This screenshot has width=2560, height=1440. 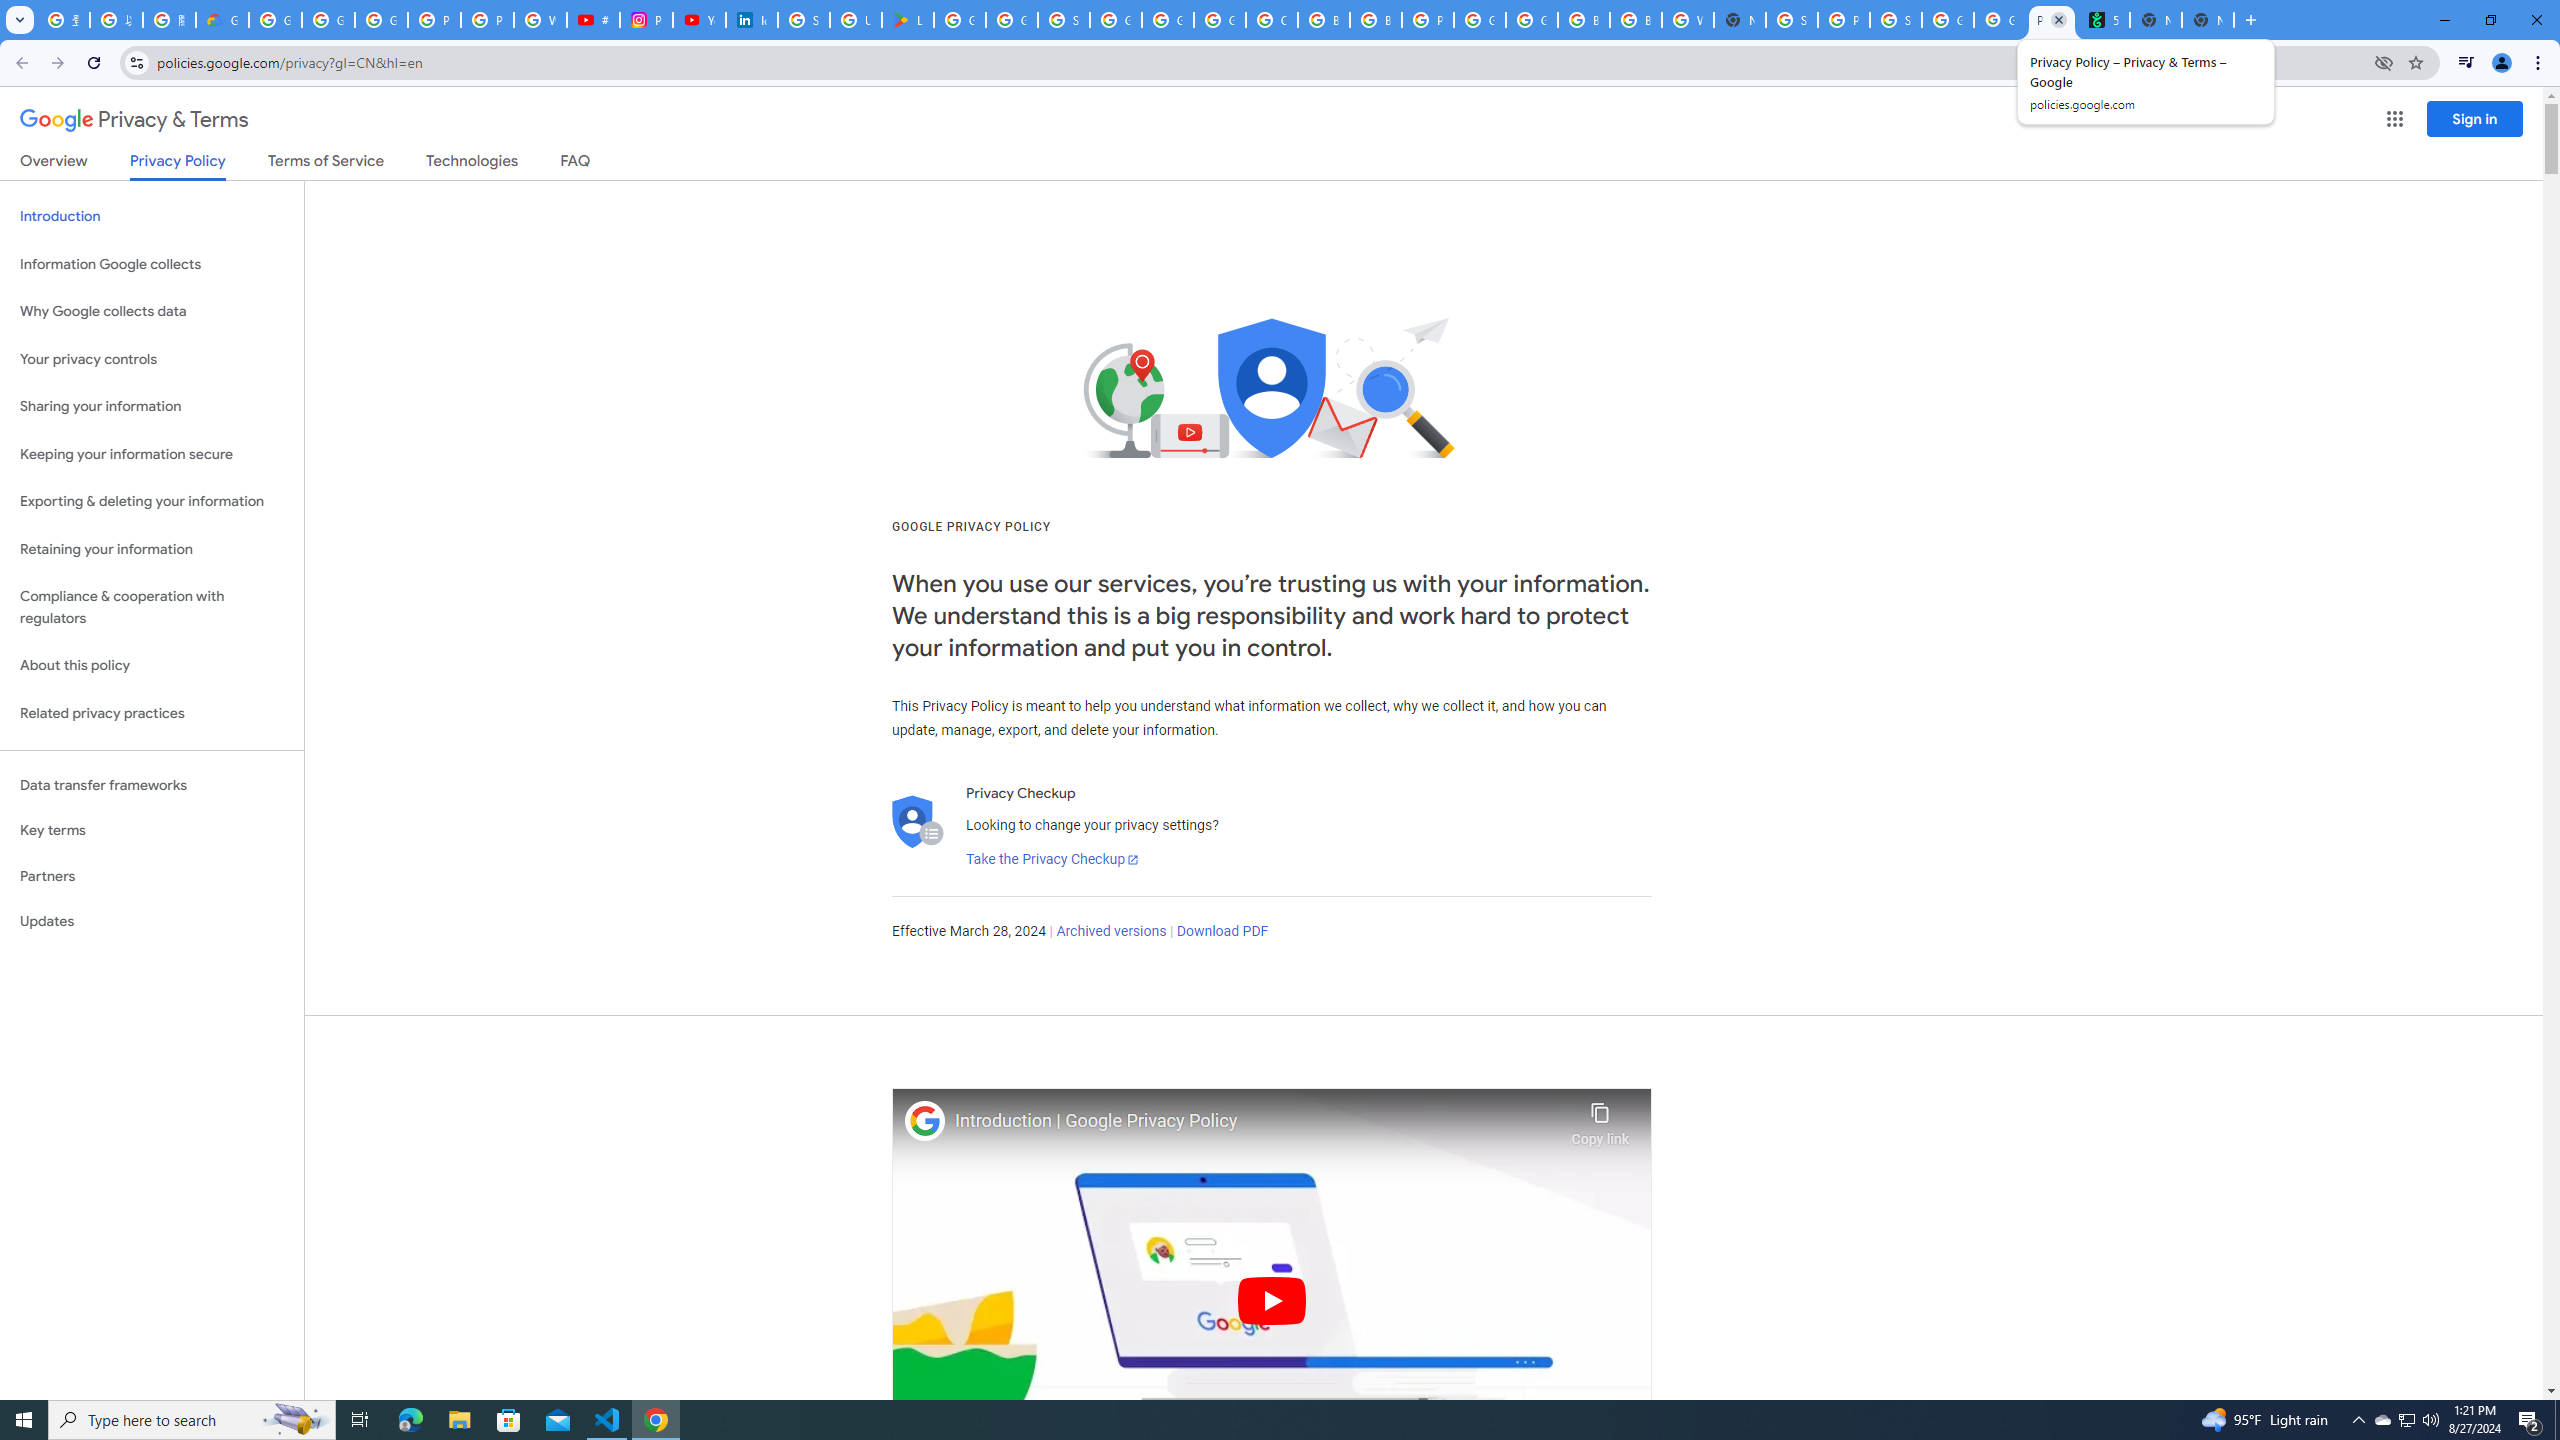 What do you see at coordinates (488, 20) in the screenshot?
I see `Privacy Help Center - Policies Help` at bounding box center [488, 20].